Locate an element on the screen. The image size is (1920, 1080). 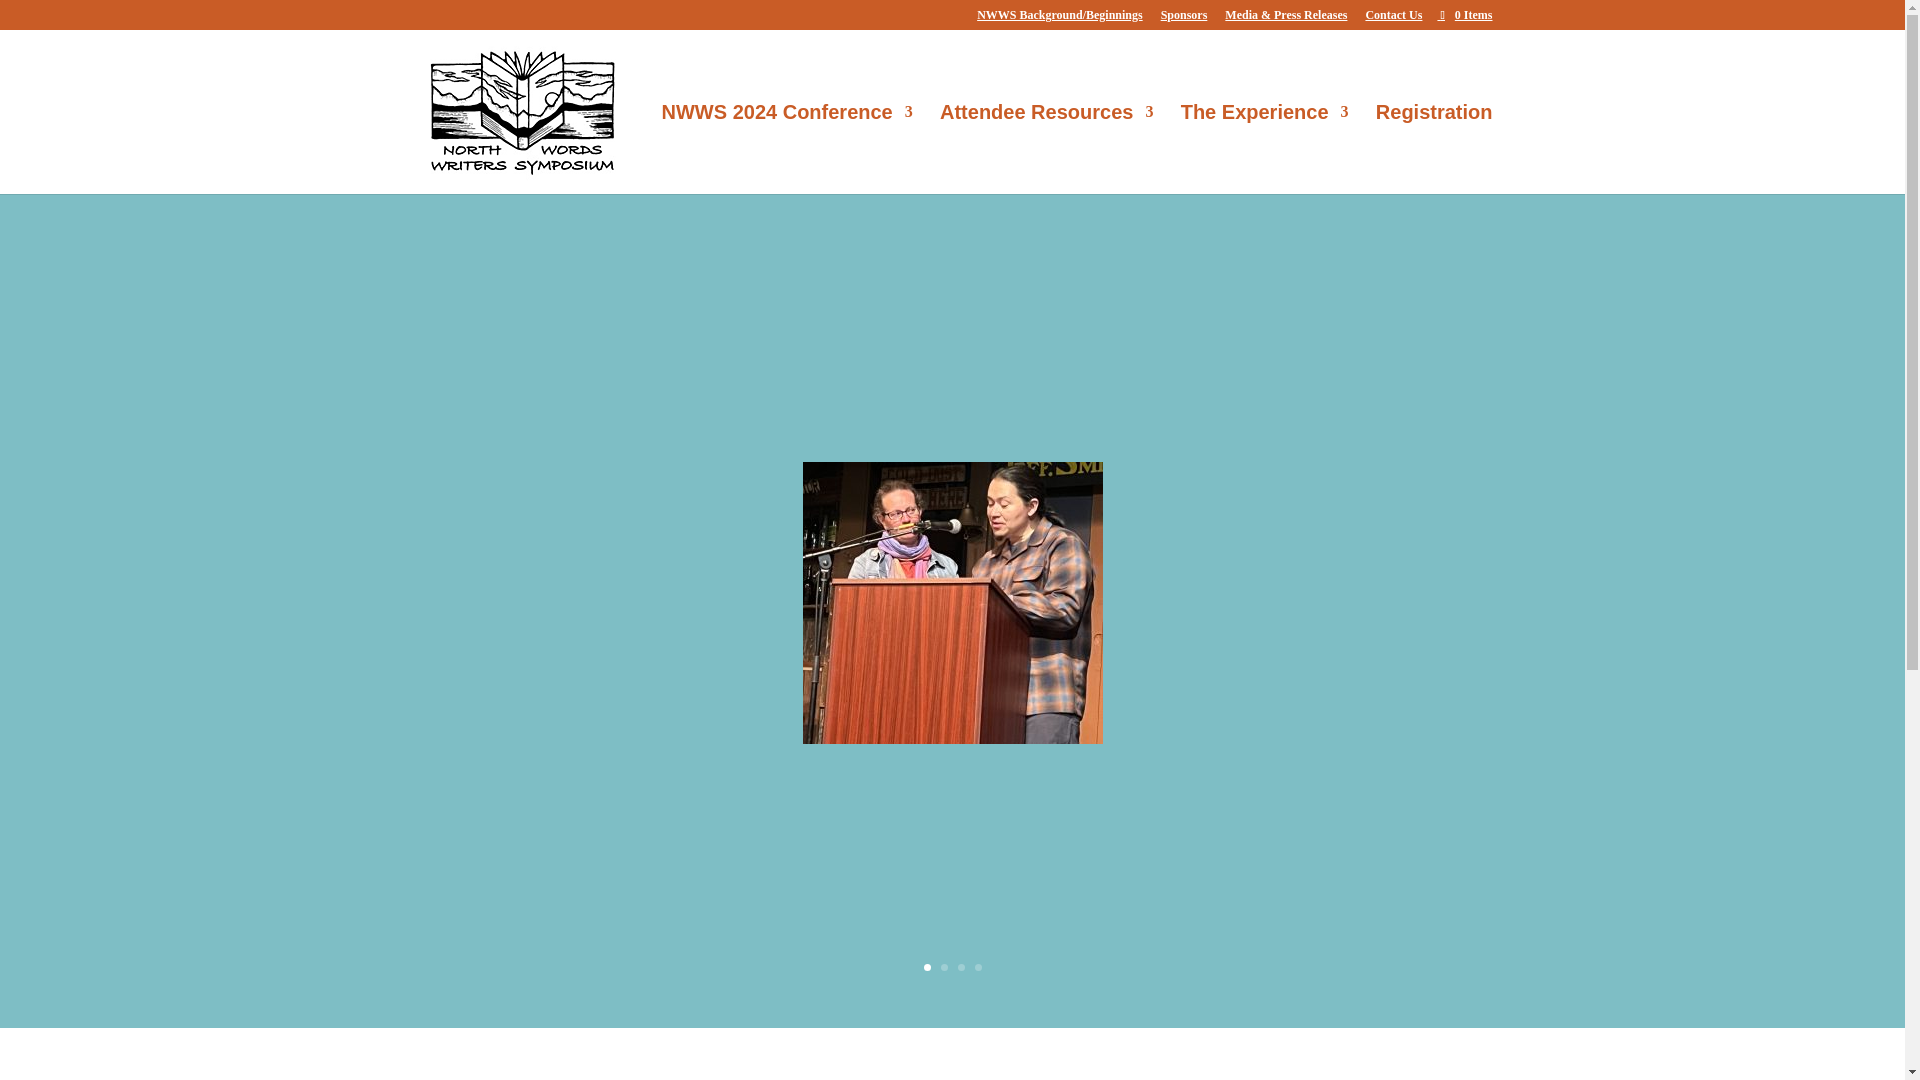
Contact Us is located at coordinates (1394, 19).